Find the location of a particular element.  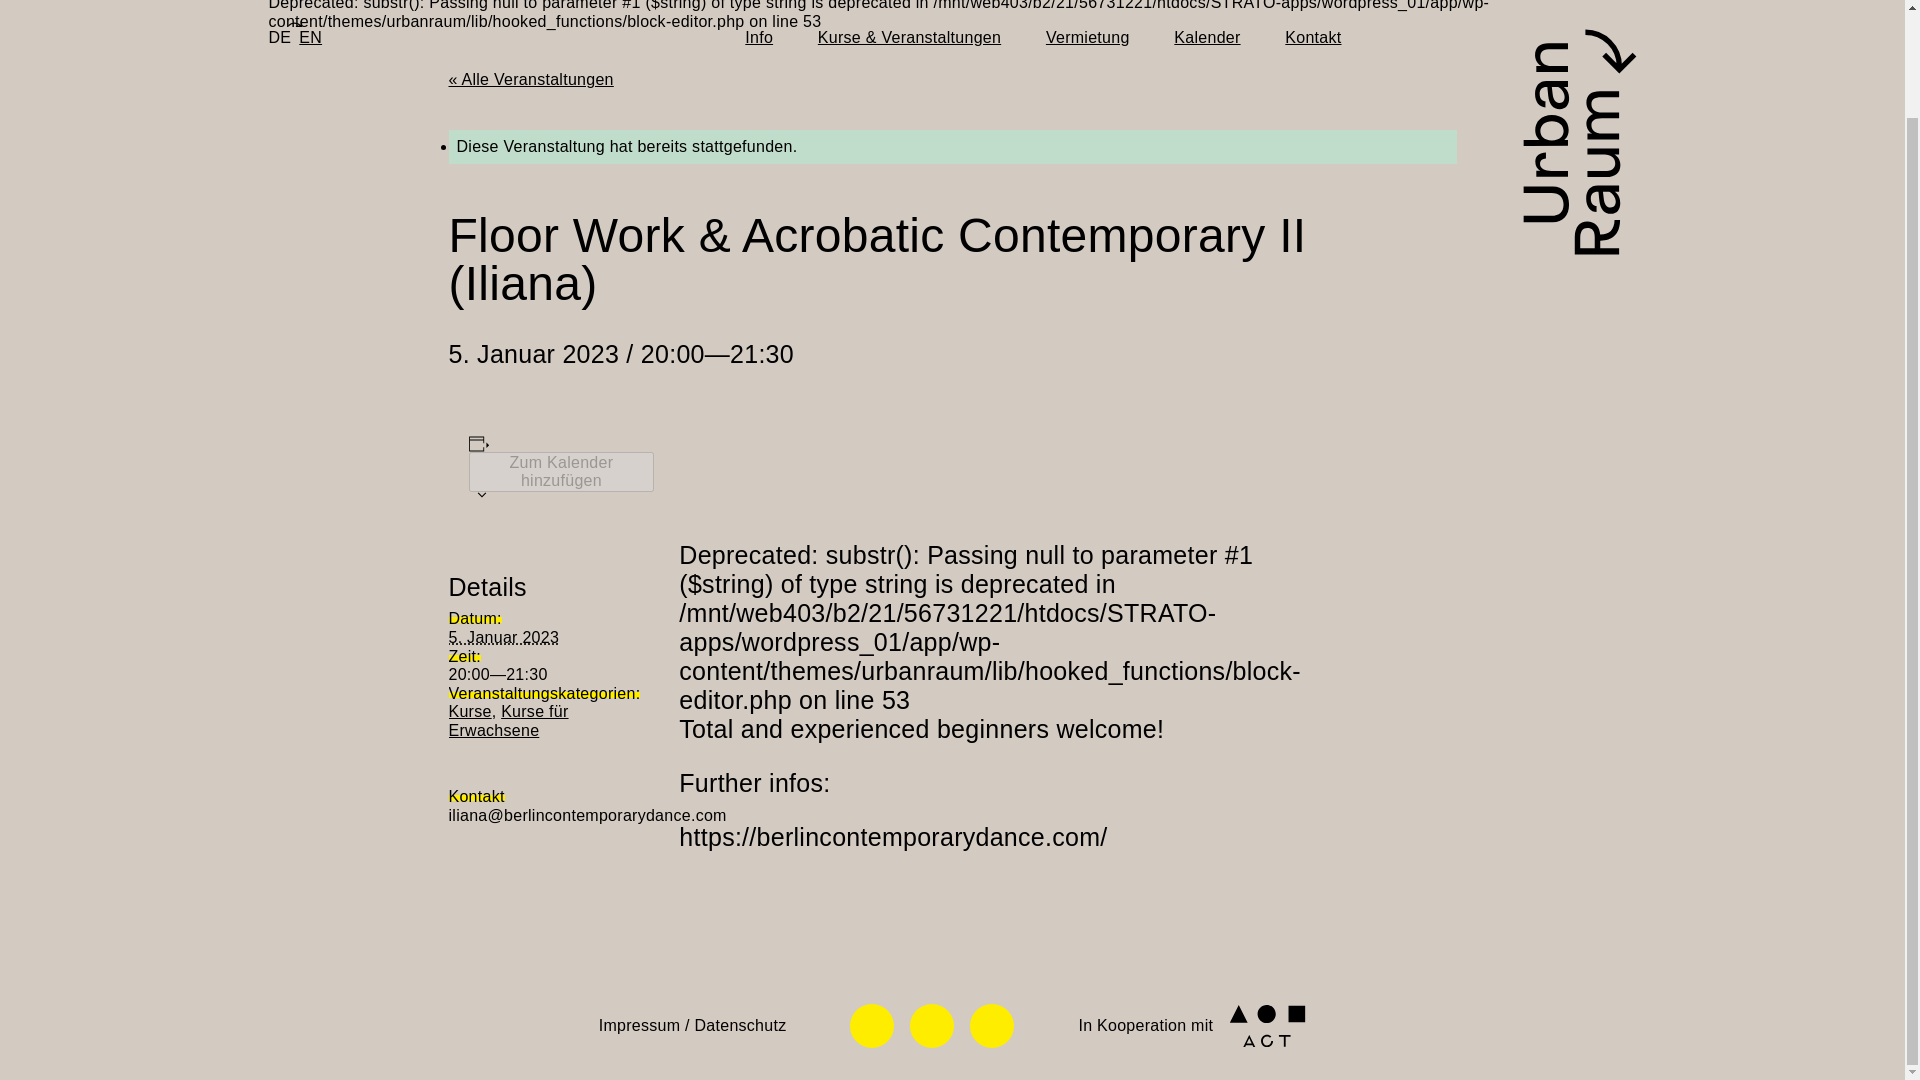

Instagram is located at coordinates (932, 1026).